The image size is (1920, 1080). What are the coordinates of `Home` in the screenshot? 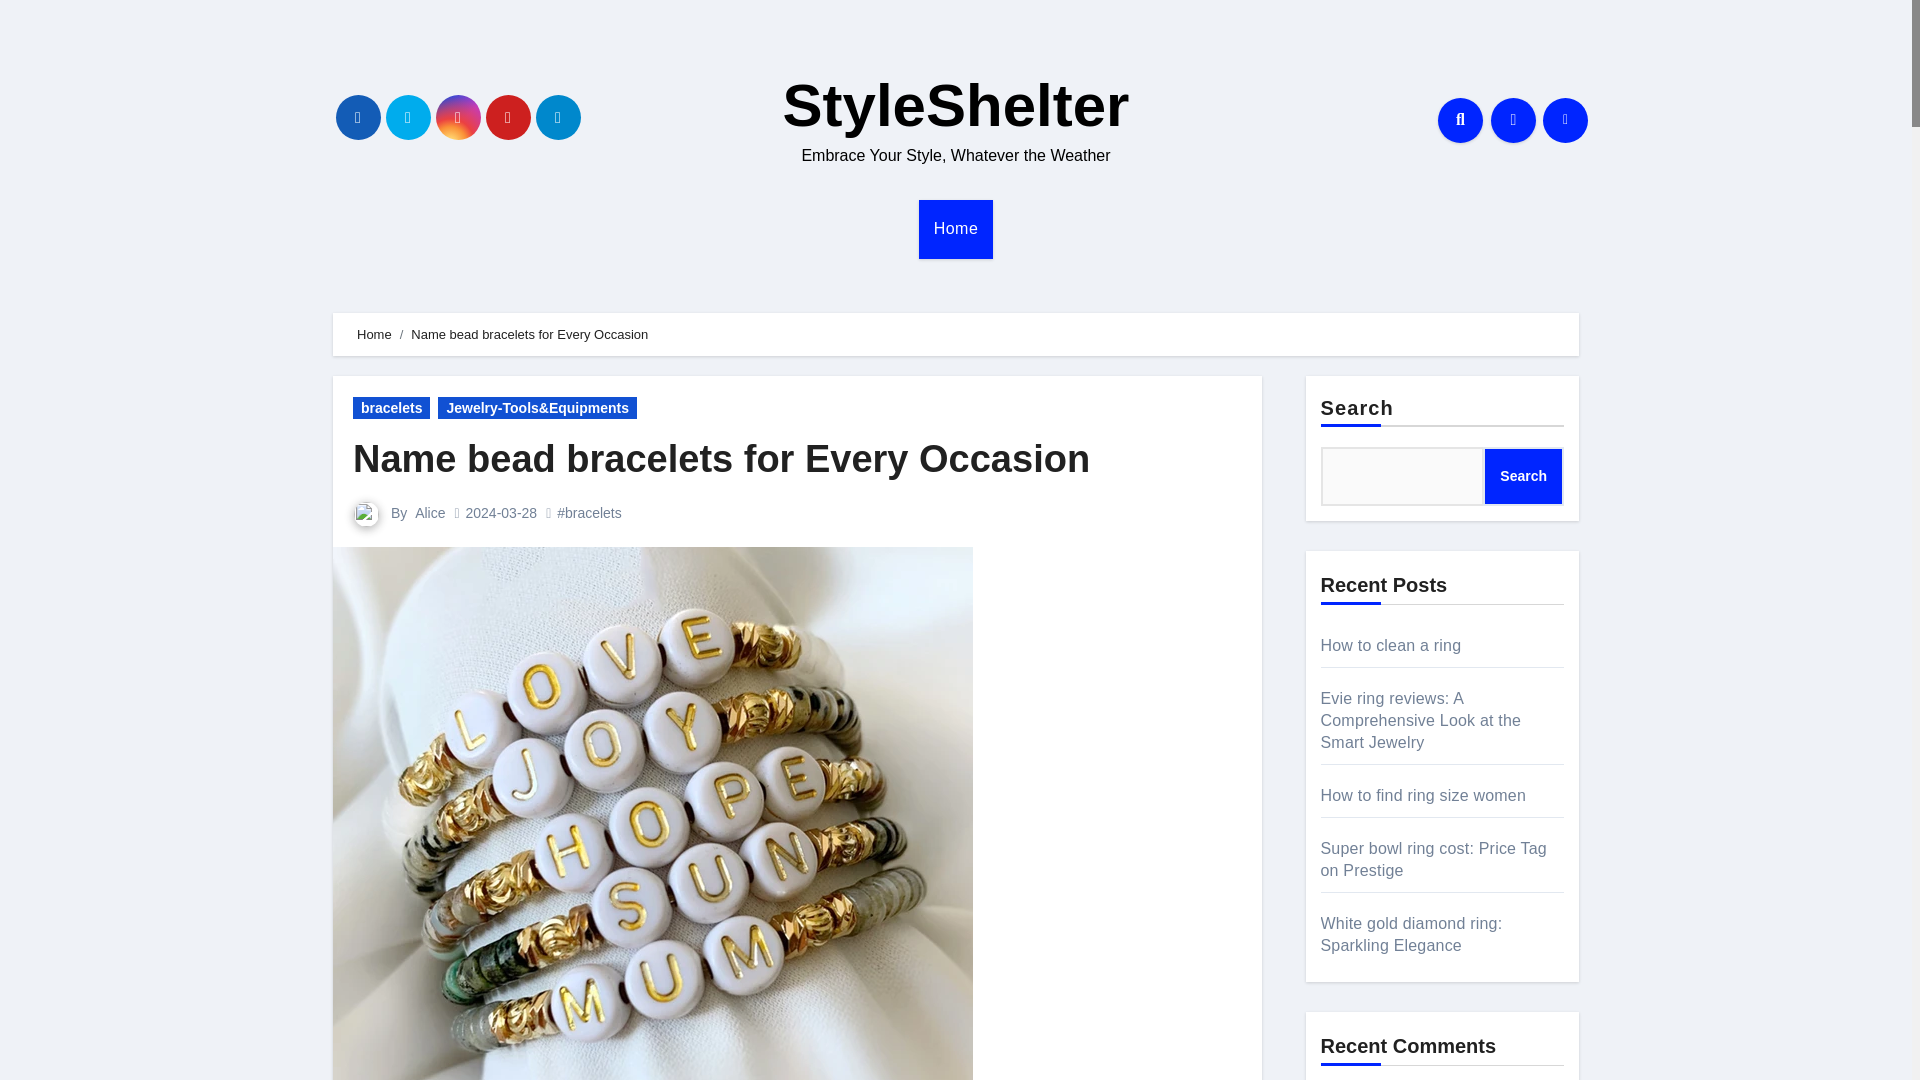 It's located at (956, 228).